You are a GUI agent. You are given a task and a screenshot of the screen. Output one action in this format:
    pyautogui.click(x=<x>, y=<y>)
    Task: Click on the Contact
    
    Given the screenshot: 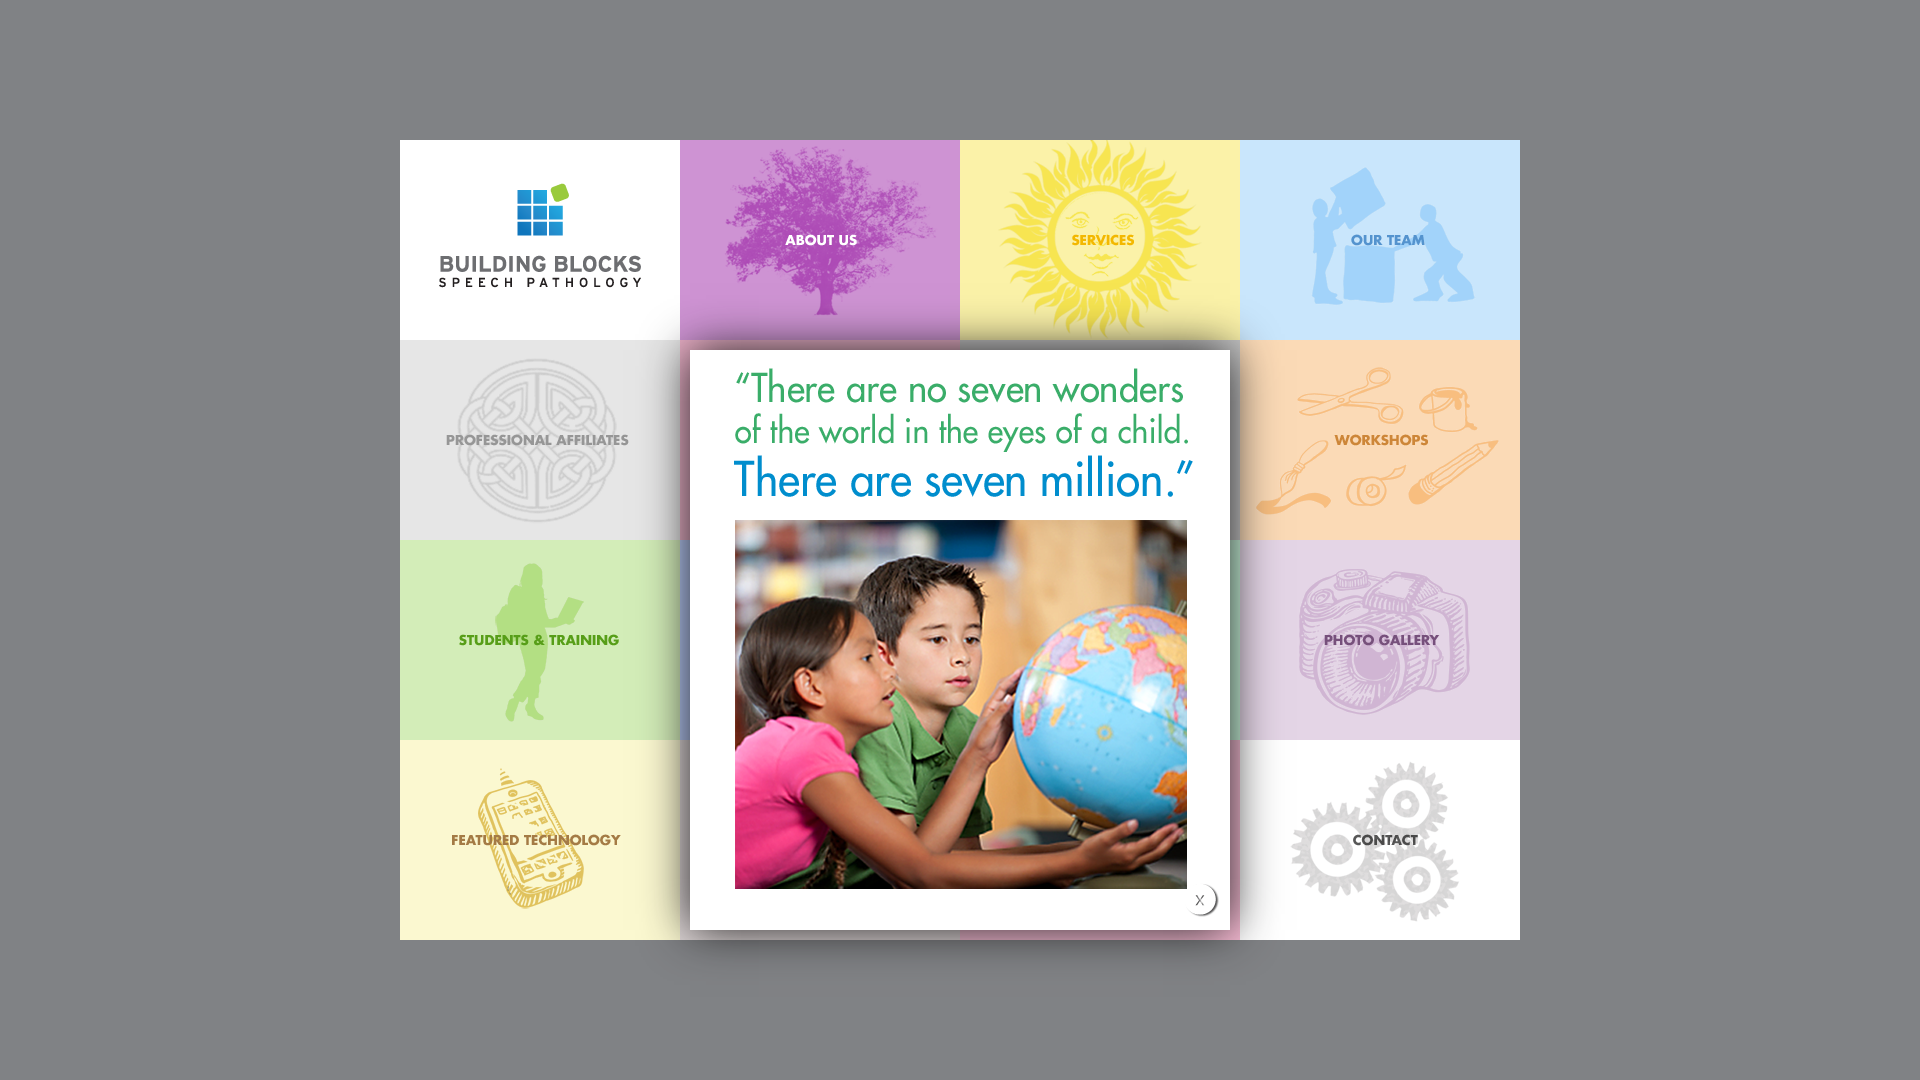 What is the action you would take?
    pyautogui.click(x=1380, y=840)
    